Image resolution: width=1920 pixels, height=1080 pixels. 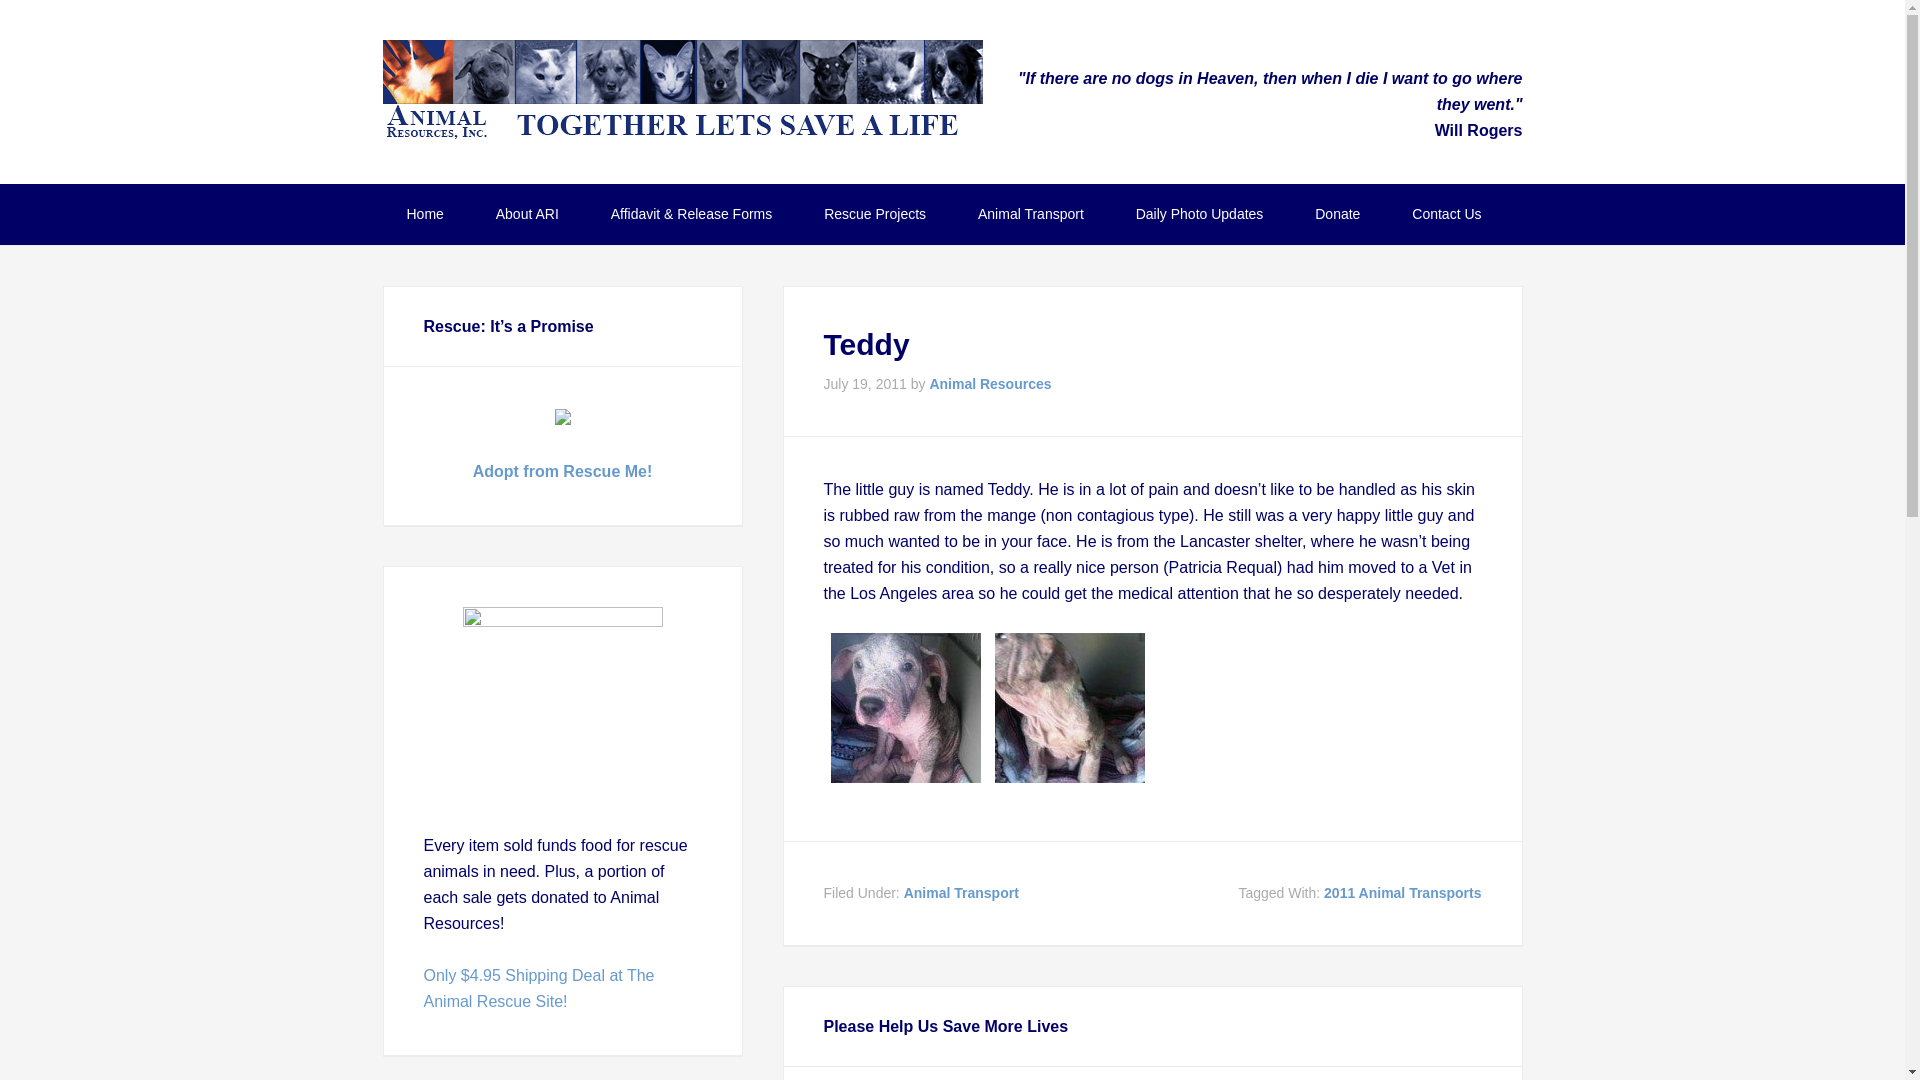 What do you see at coordinates (562, 471) in the screenshot?
I see `Adopt from Rescue Me!` at bounding box center [562, 471].